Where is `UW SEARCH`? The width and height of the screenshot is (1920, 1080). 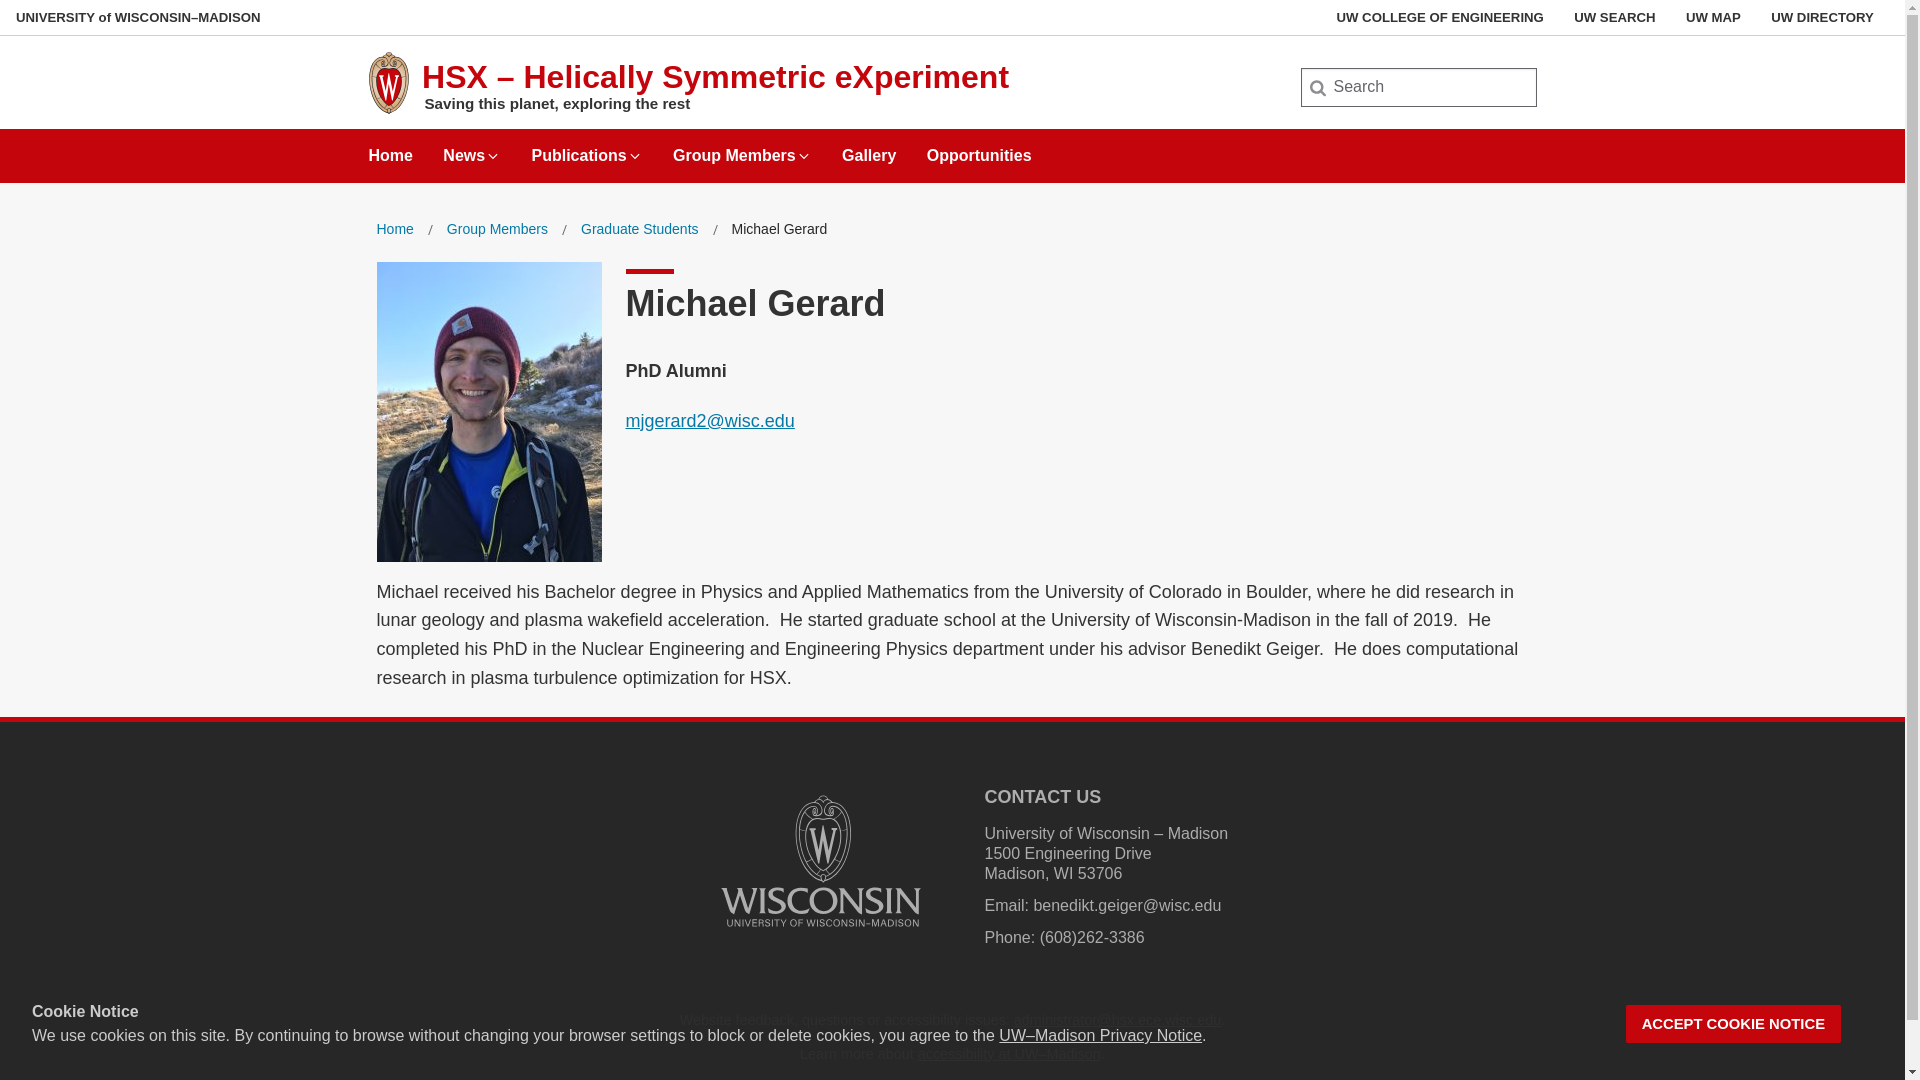
UW SEARCH is located at coordinates (1614, 17).